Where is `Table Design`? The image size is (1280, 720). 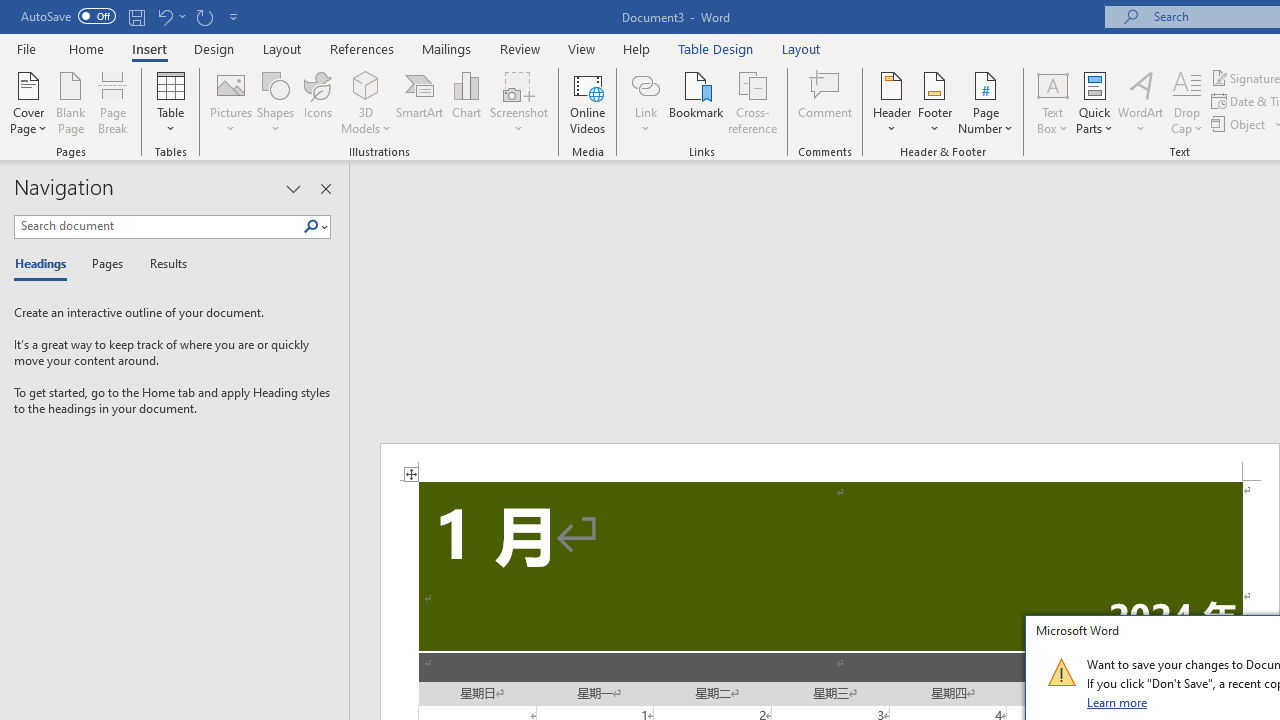
Table Design is located at coordinates (716, 48).